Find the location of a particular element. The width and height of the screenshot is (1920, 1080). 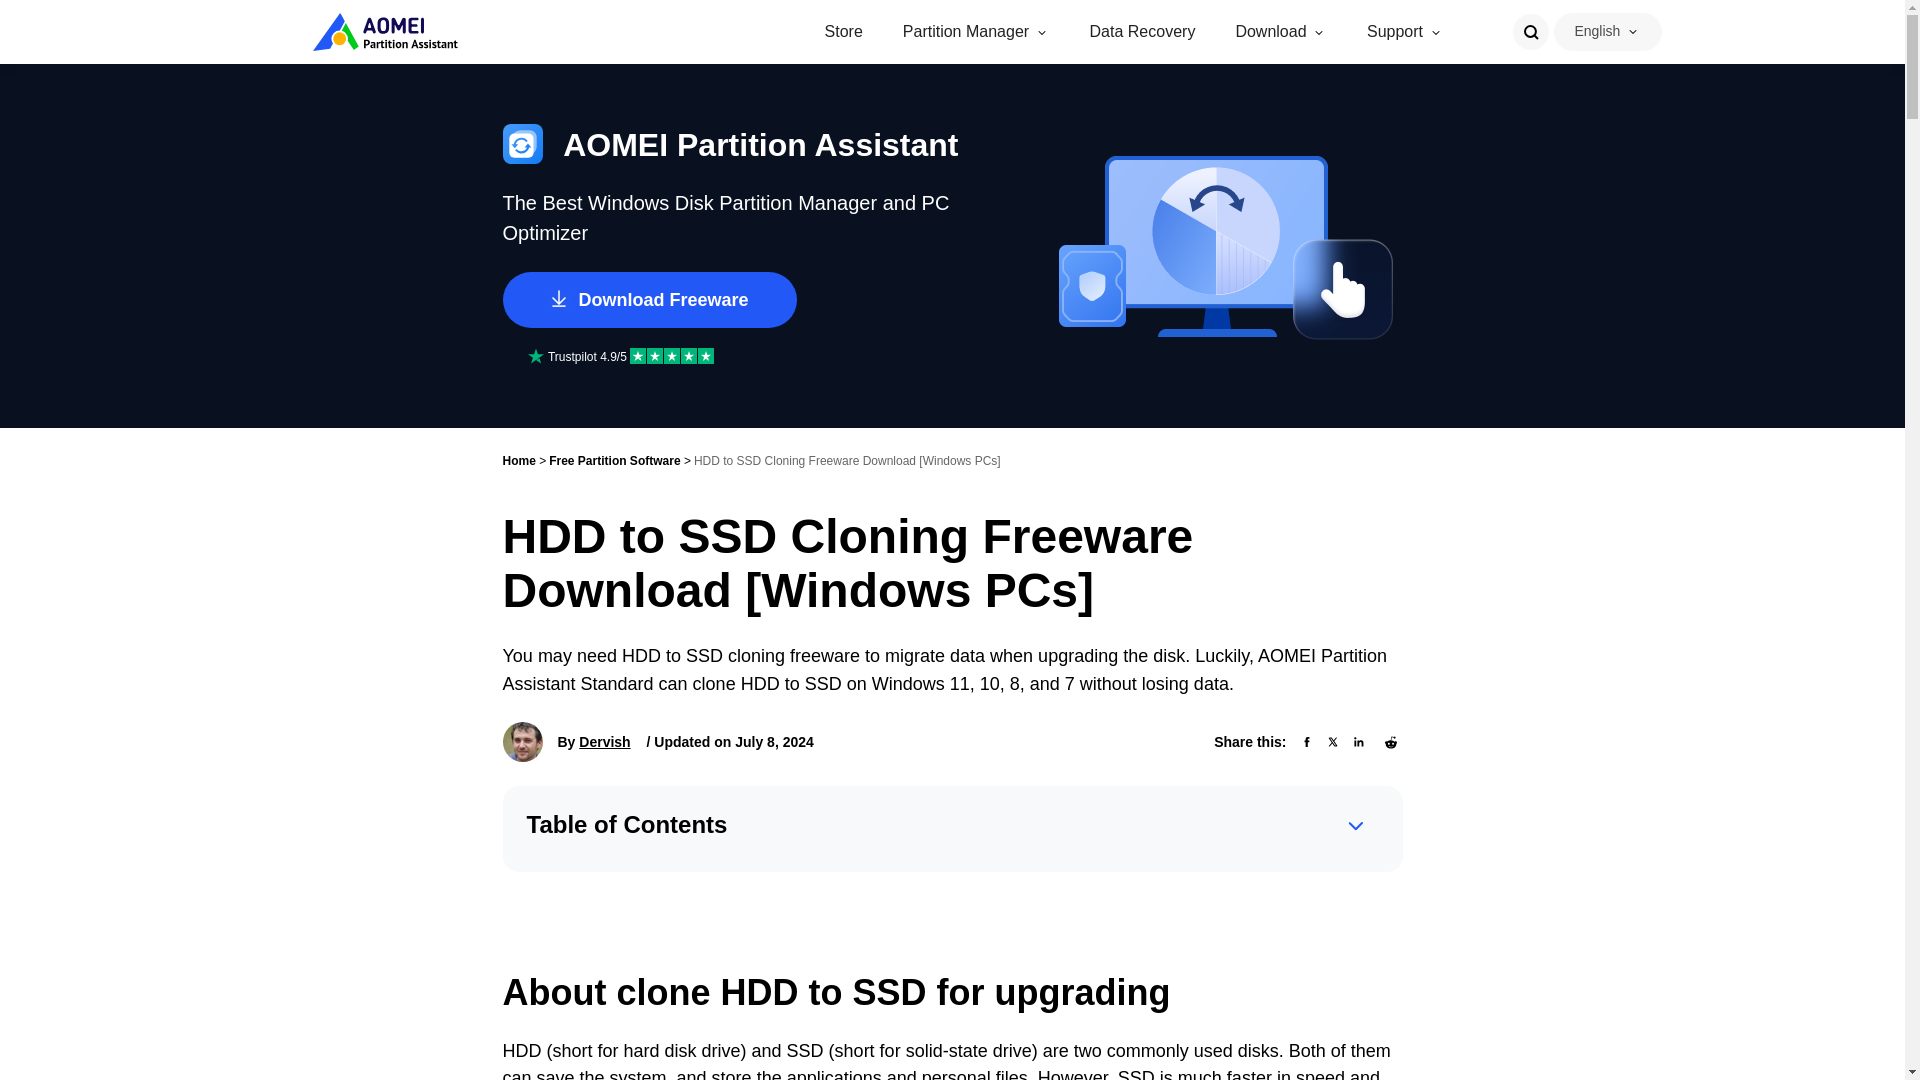

Dervish is located at coordinates (604, 742).